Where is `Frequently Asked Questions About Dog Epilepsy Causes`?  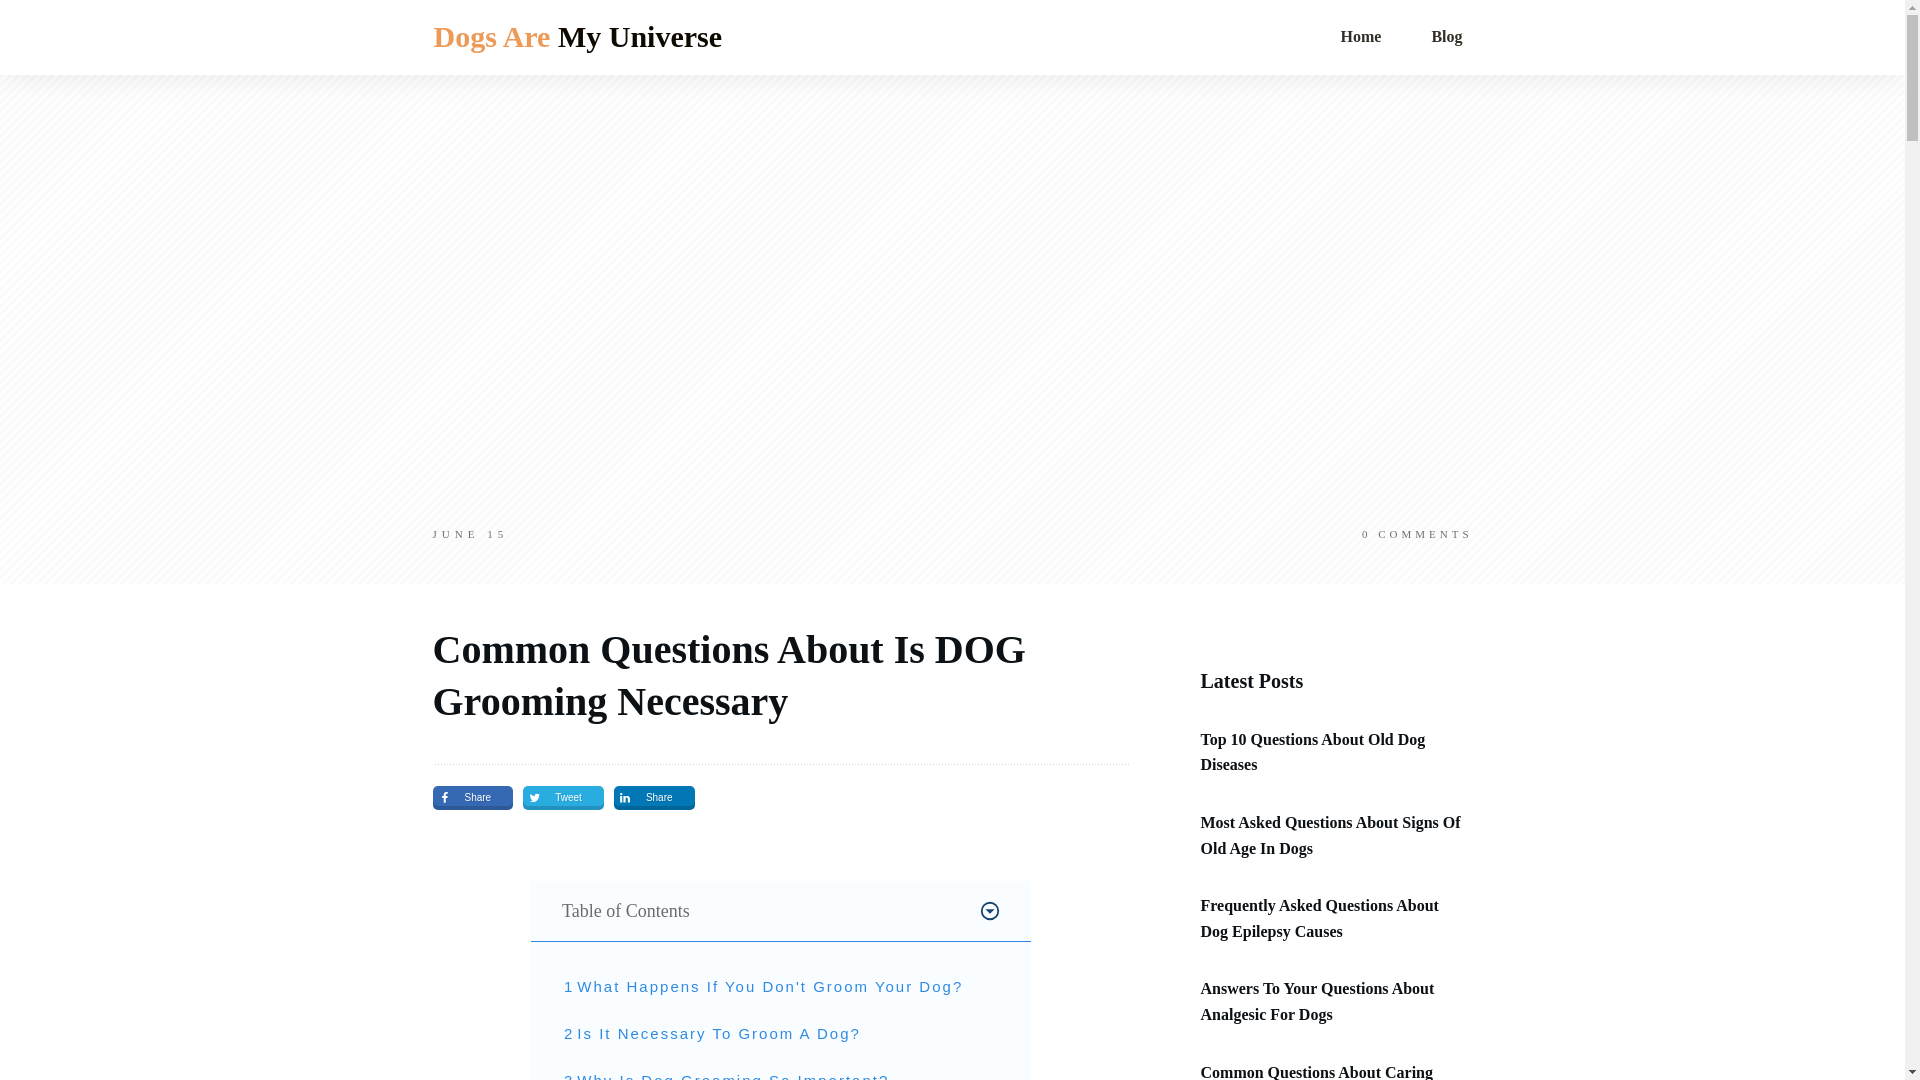
Frequently Asked Questions About Dog Epilepsy Causes is located at coordinates (1319, 918).